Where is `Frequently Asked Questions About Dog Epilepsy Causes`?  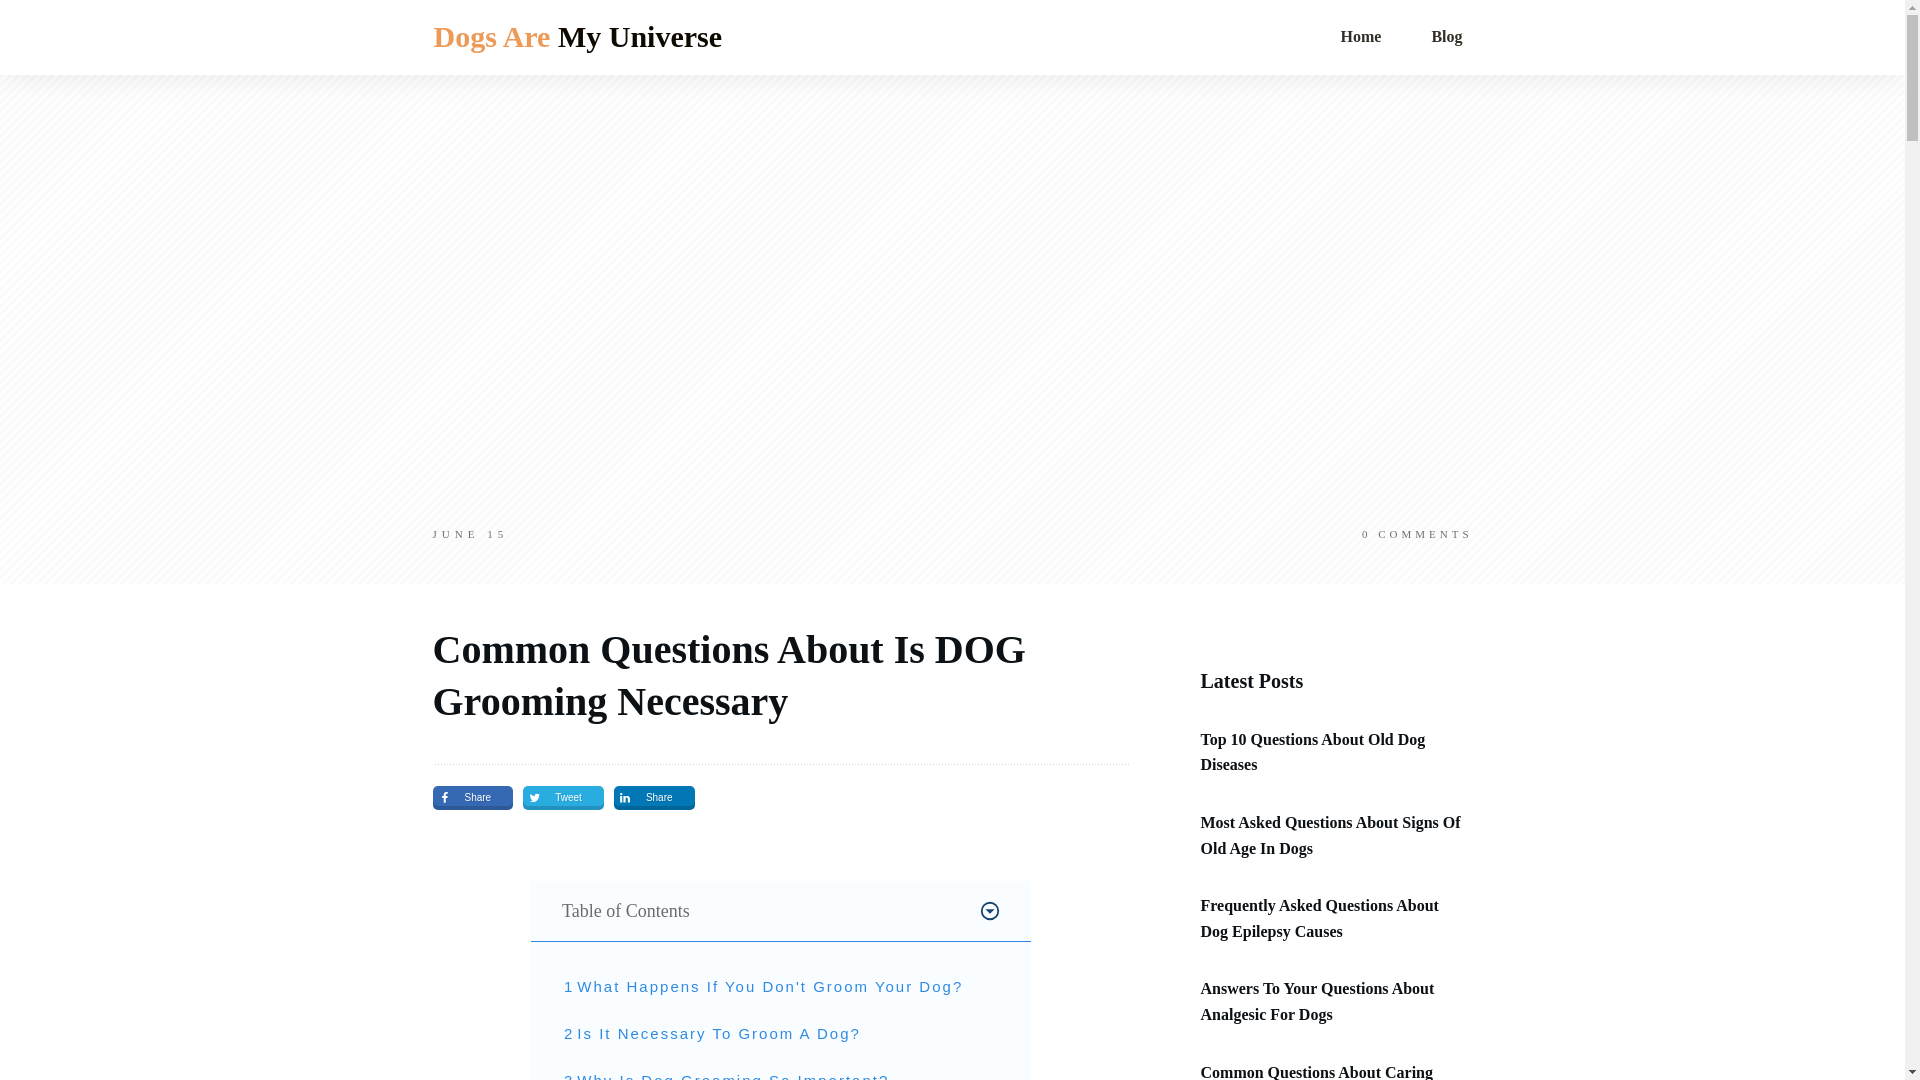
Frequently Asked Questions About Dog Epilepsy Causes is located at coordinates (1319, 918).